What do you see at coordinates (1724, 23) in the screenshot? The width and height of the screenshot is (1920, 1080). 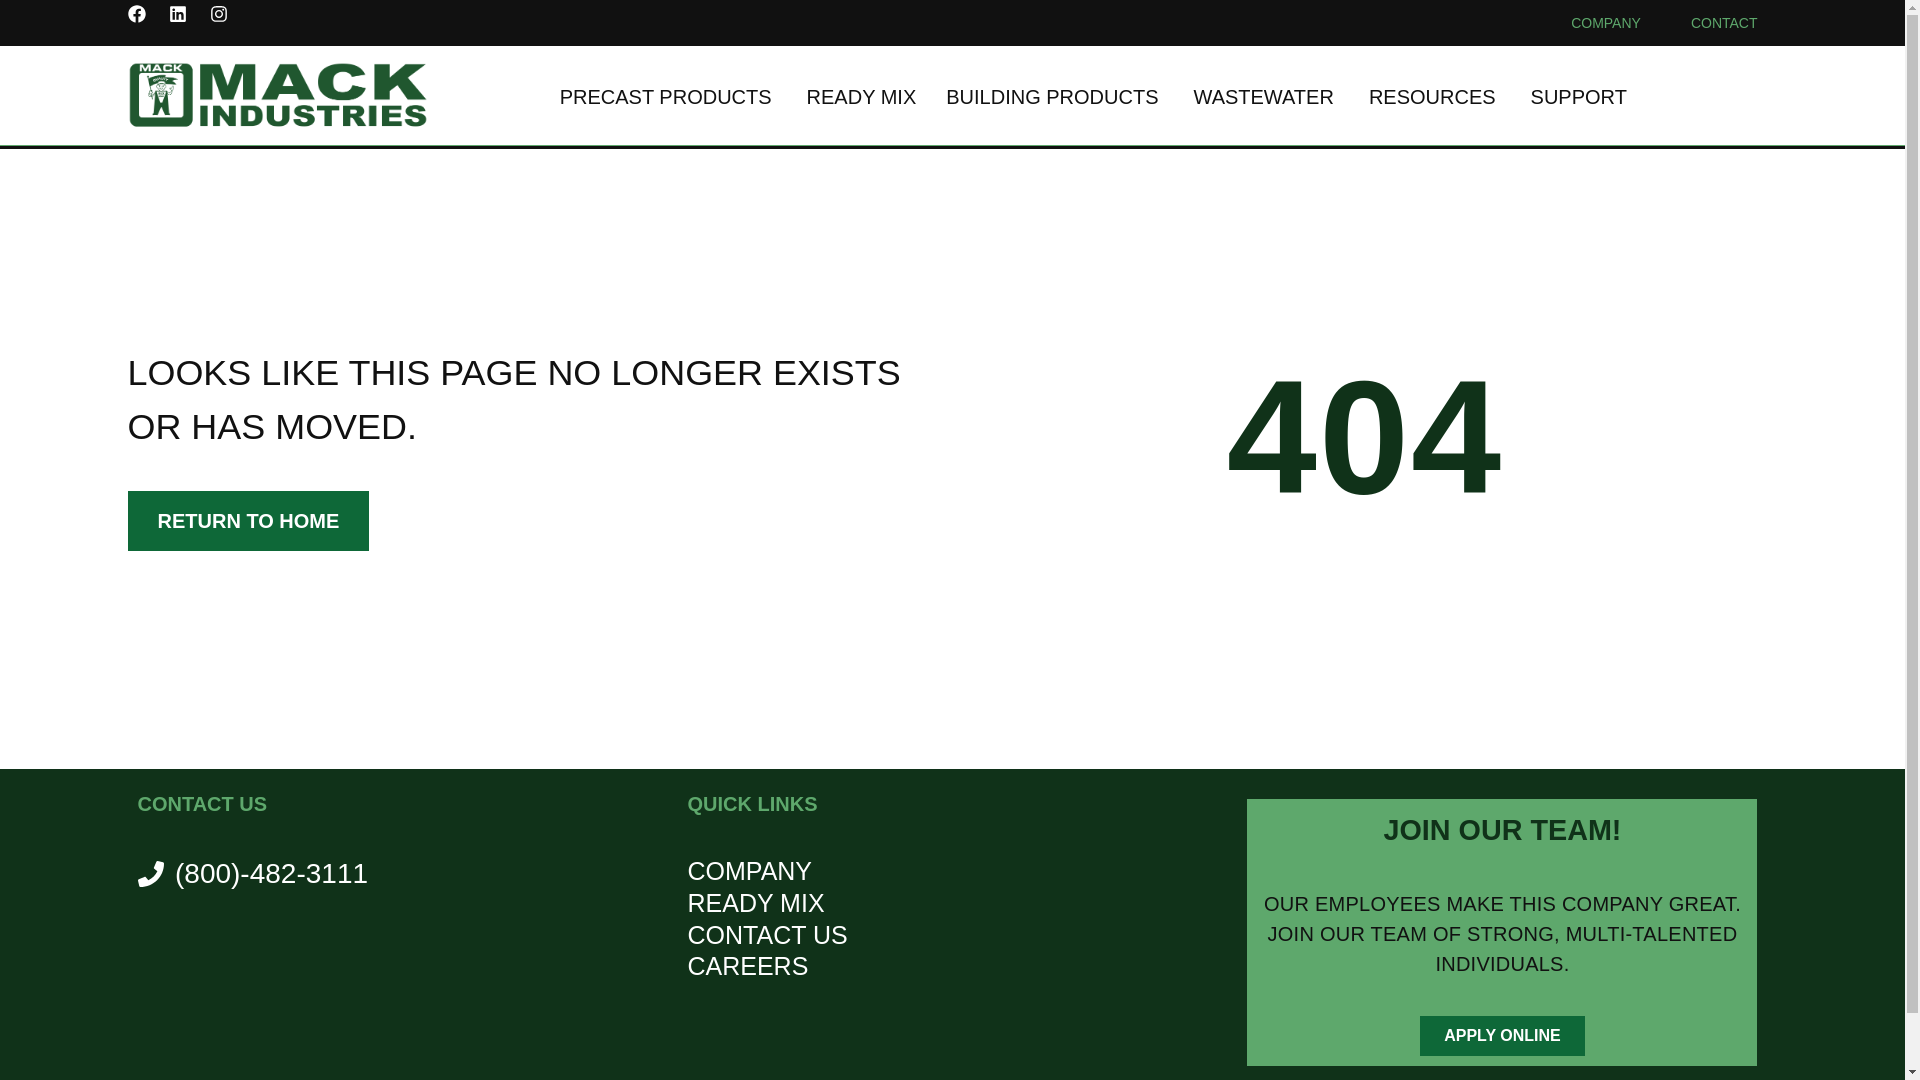 I see `CONTACT` at bounding box center [1724, 23].